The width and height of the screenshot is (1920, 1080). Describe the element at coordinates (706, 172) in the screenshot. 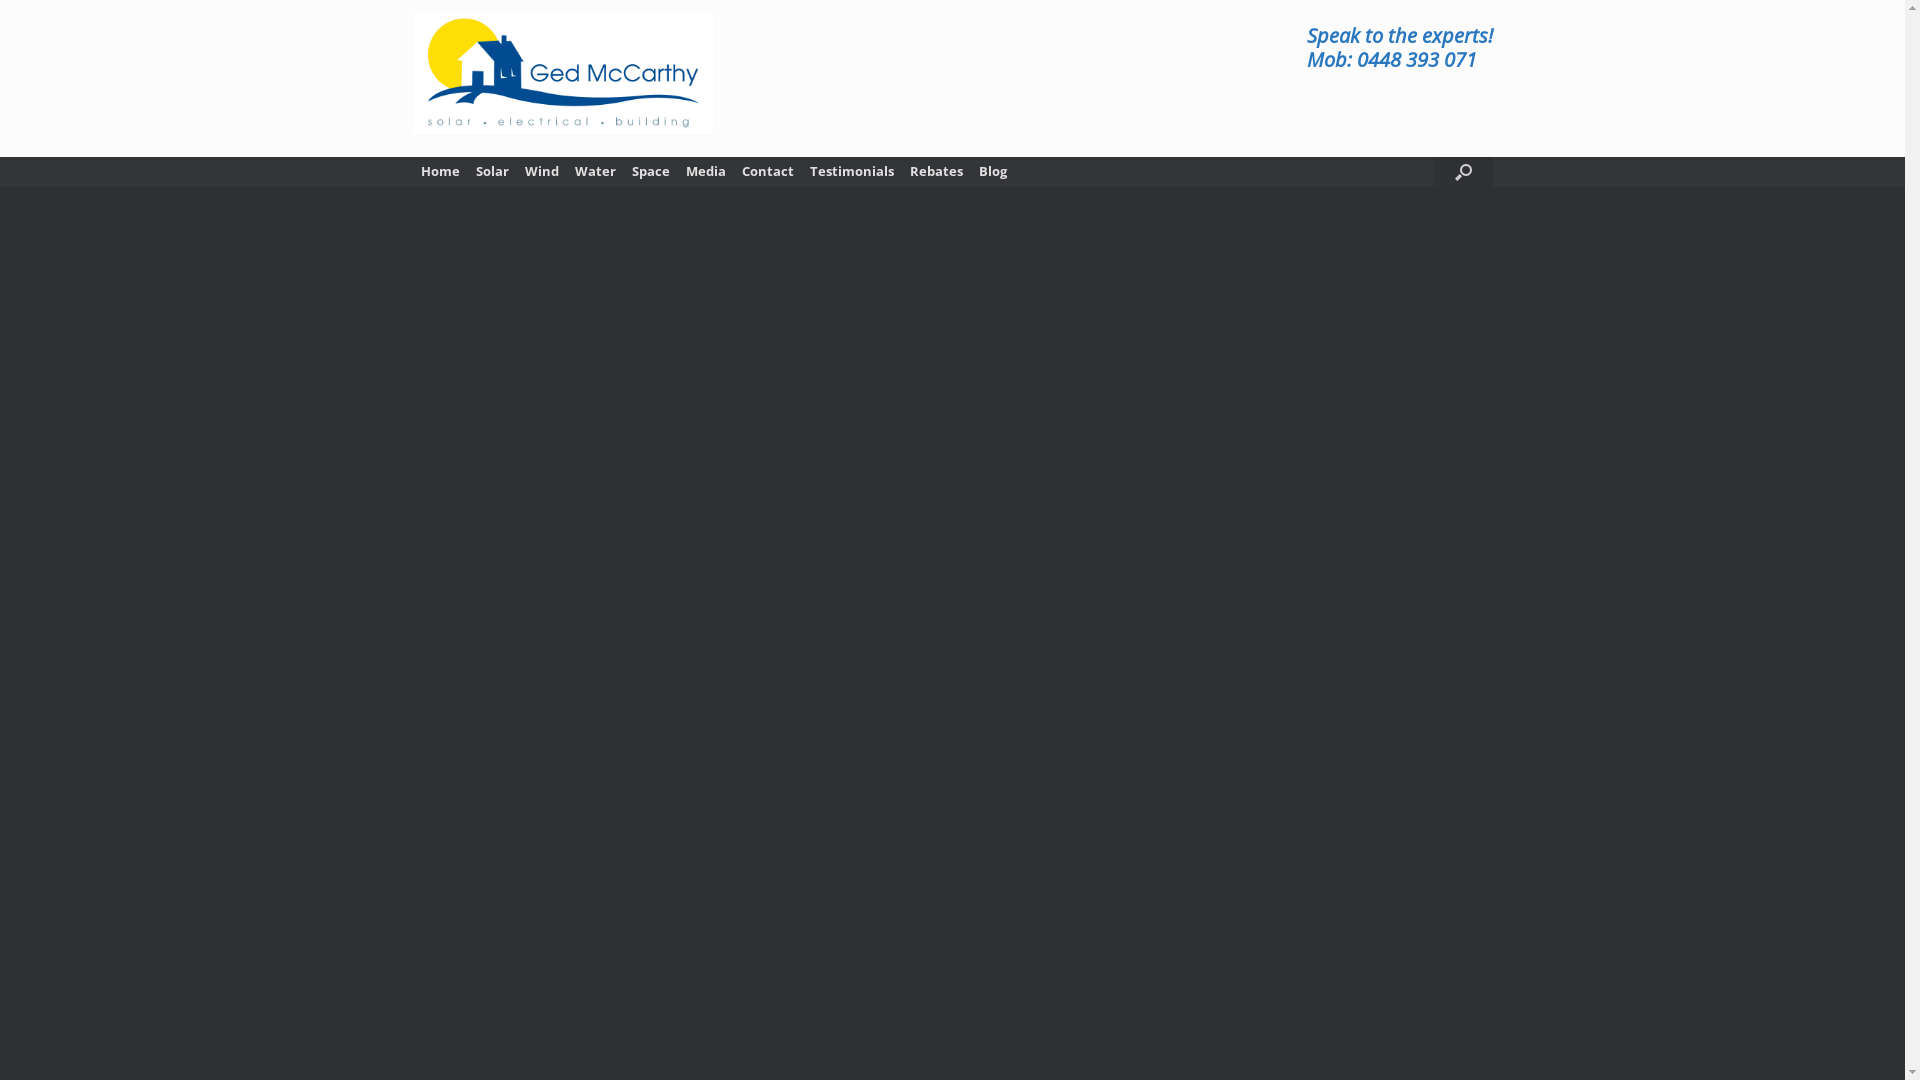

I see `Media` at that location.